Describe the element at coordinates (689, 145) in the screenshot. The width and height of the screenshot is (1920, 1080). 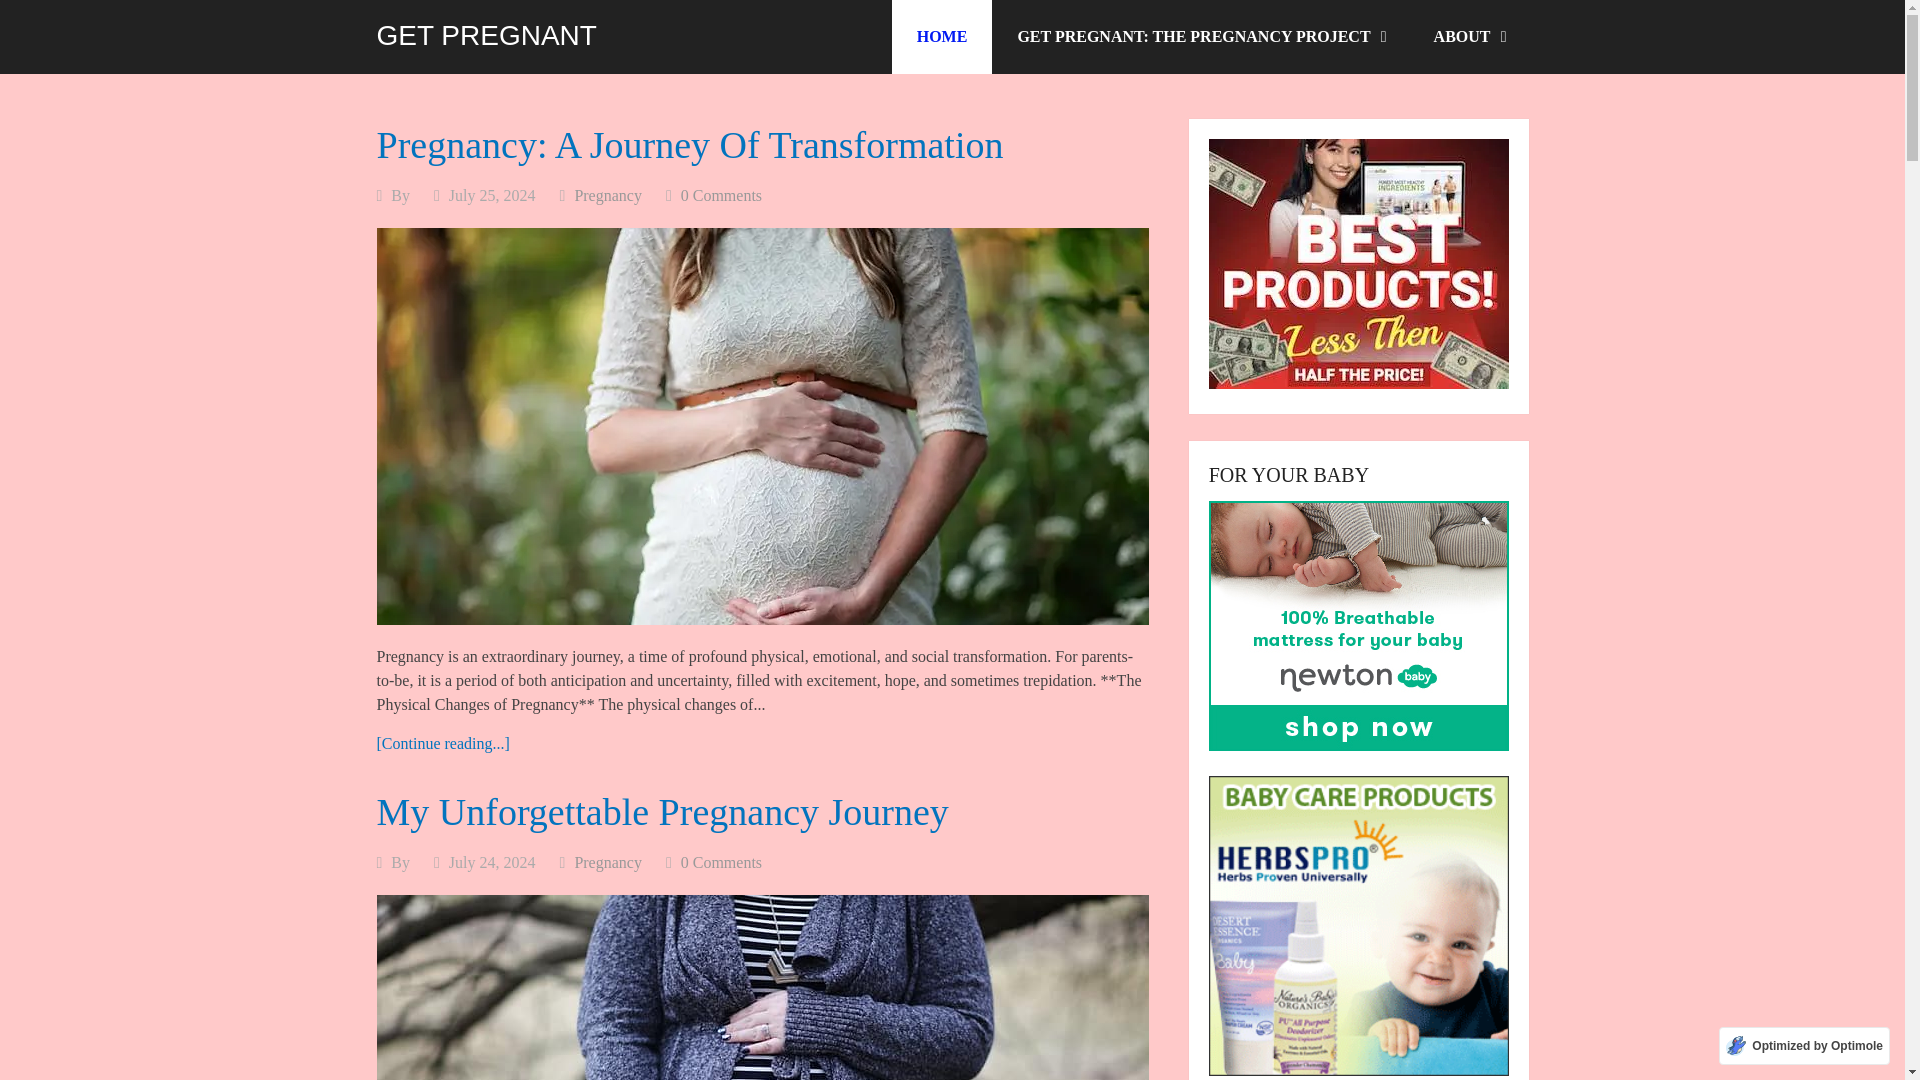
I see `Pregnancy: A Journey Of Transformation` at that location.